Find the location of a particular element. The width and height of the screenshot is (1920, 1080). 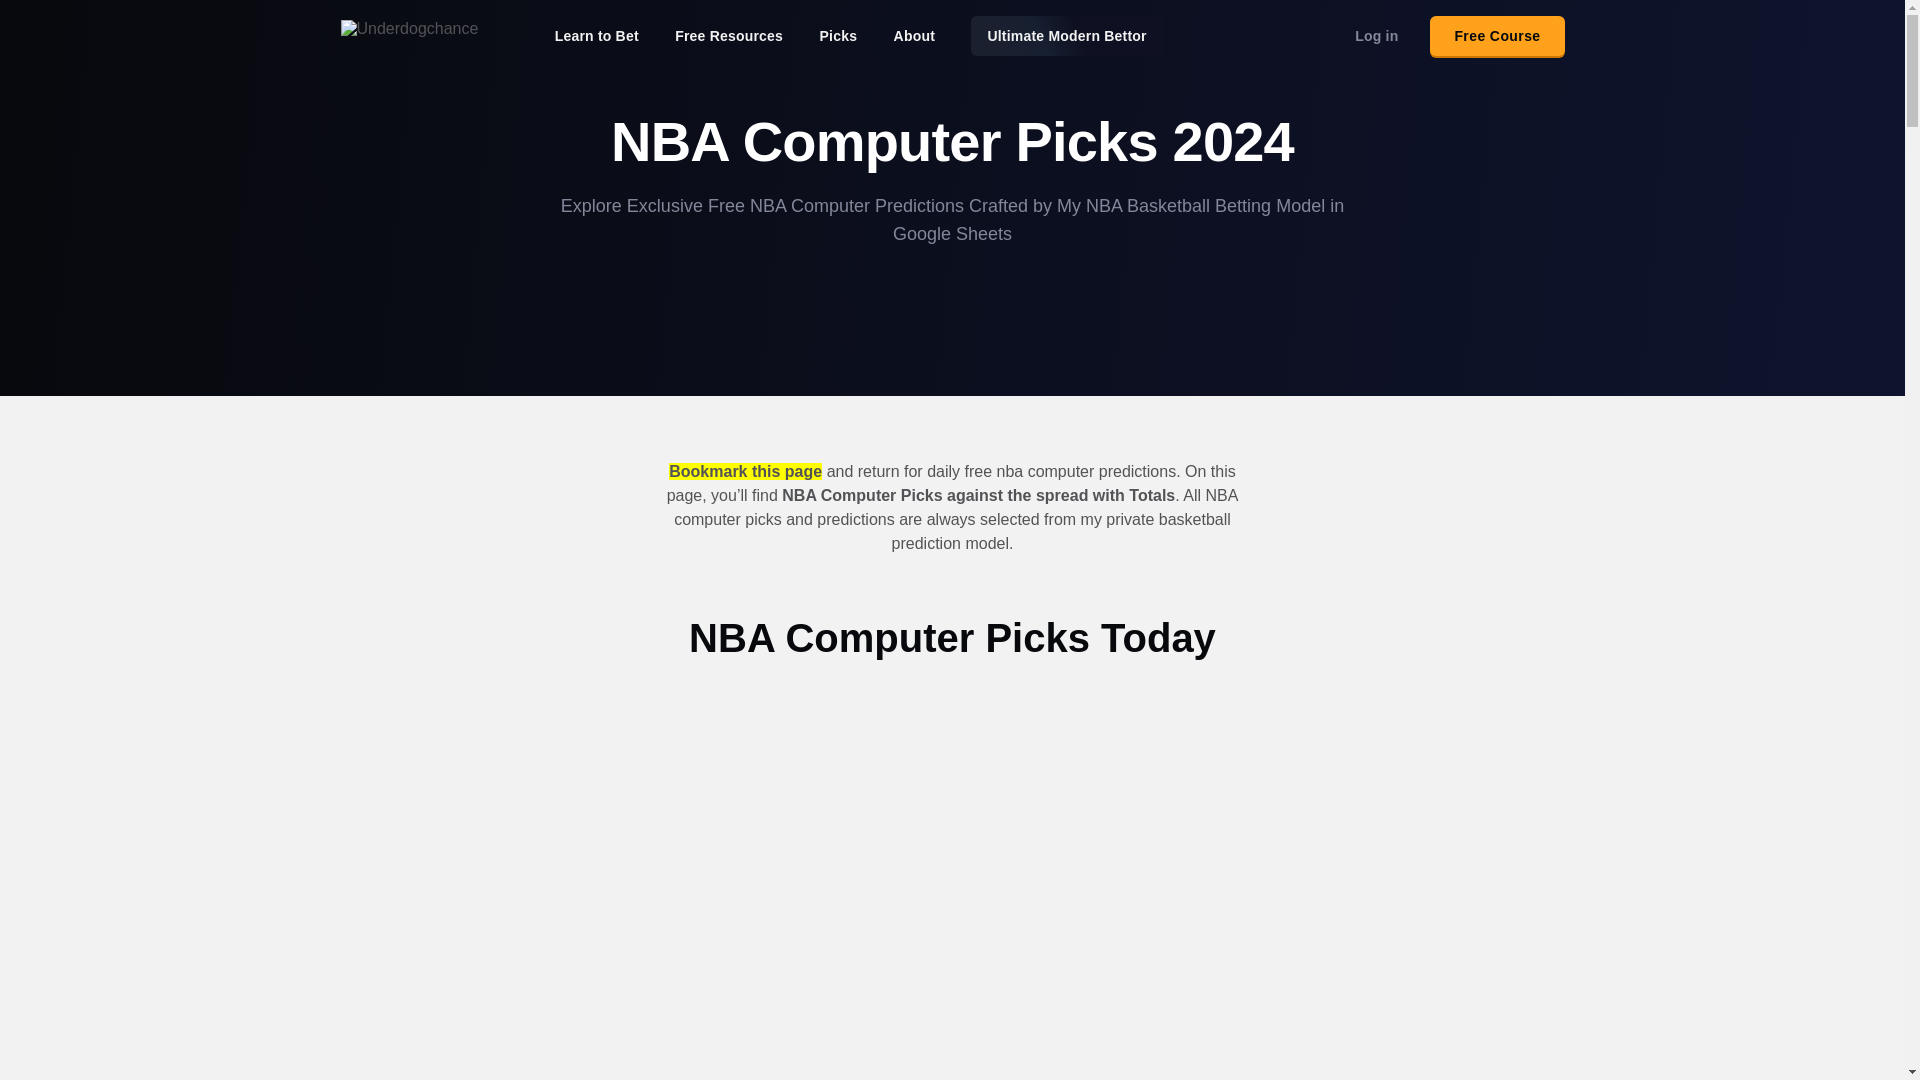

Learn to Bet is located at coordinates (596, 36).